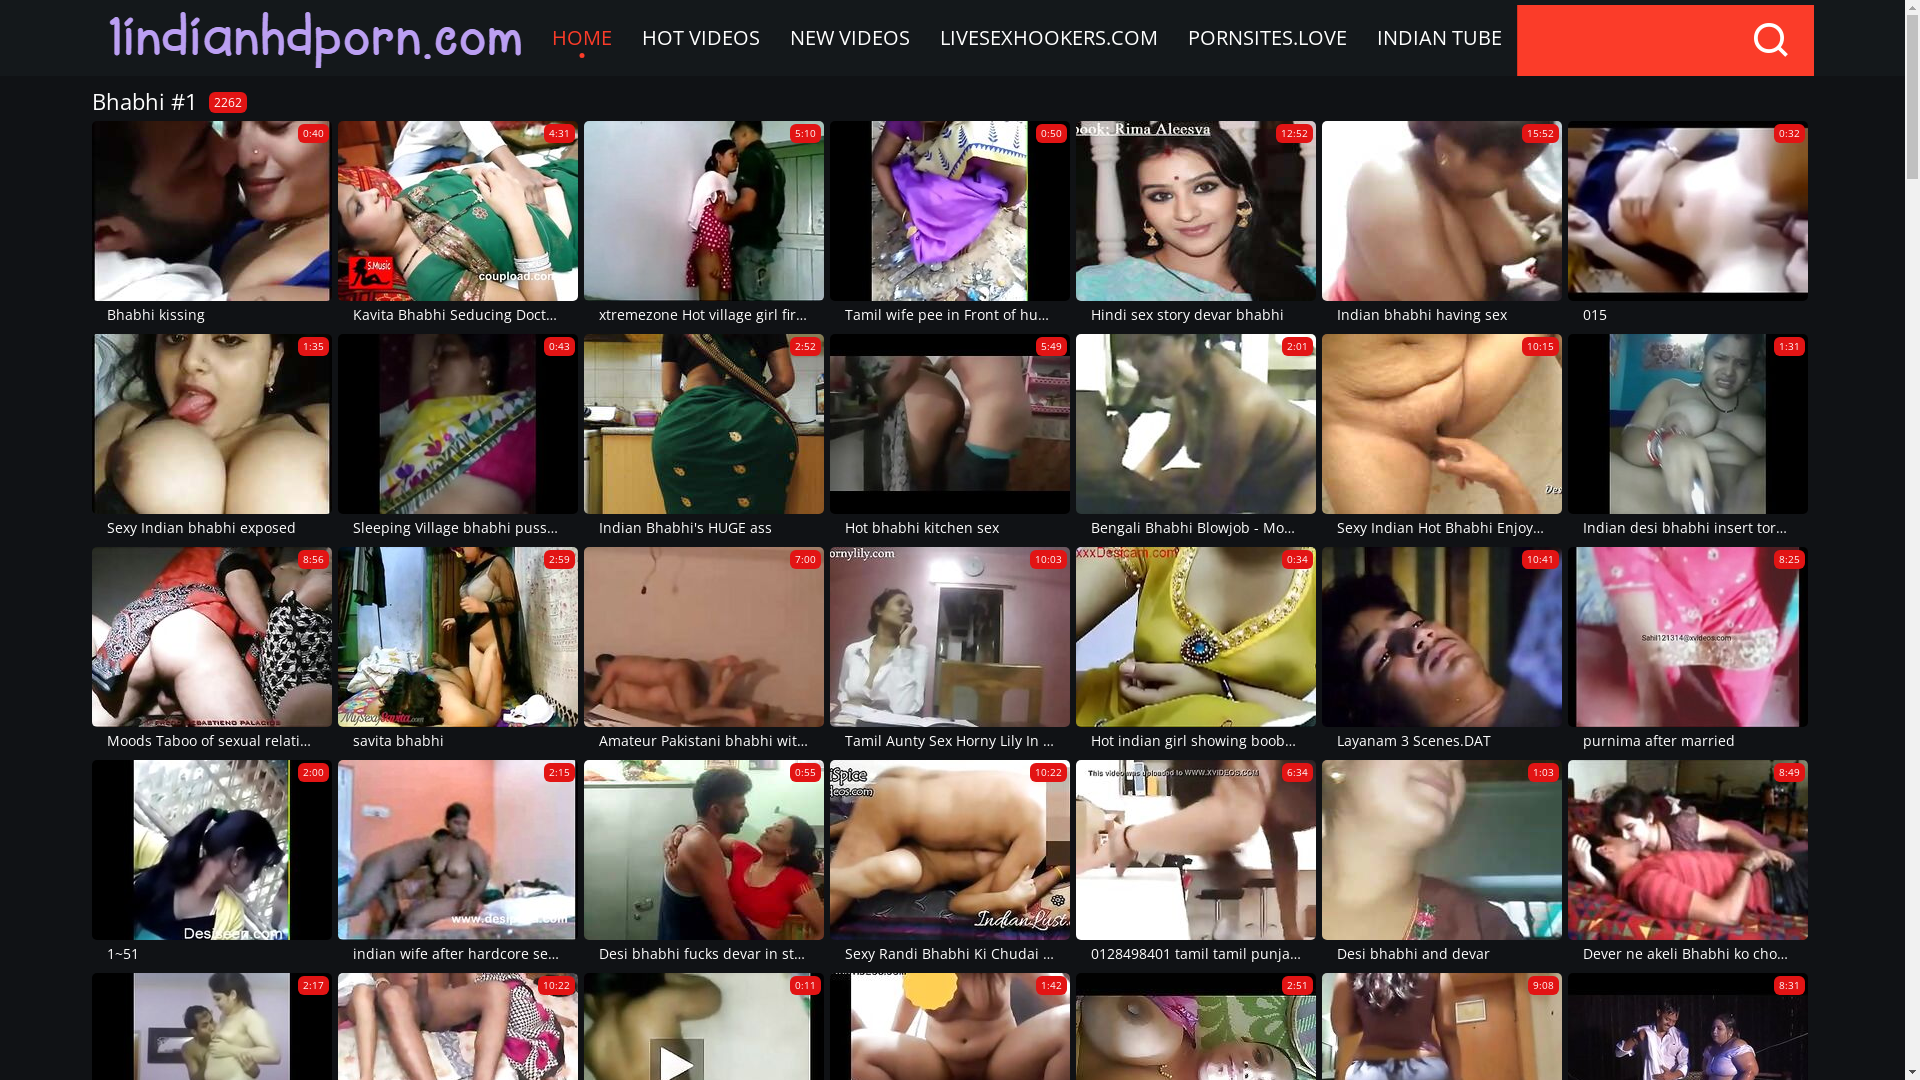  Describe the element at coordinates (1196, 438) in the screenshot. I see `2:01
Bengali Bhabhi Blowjob - Movies. video2porn2` at that location.